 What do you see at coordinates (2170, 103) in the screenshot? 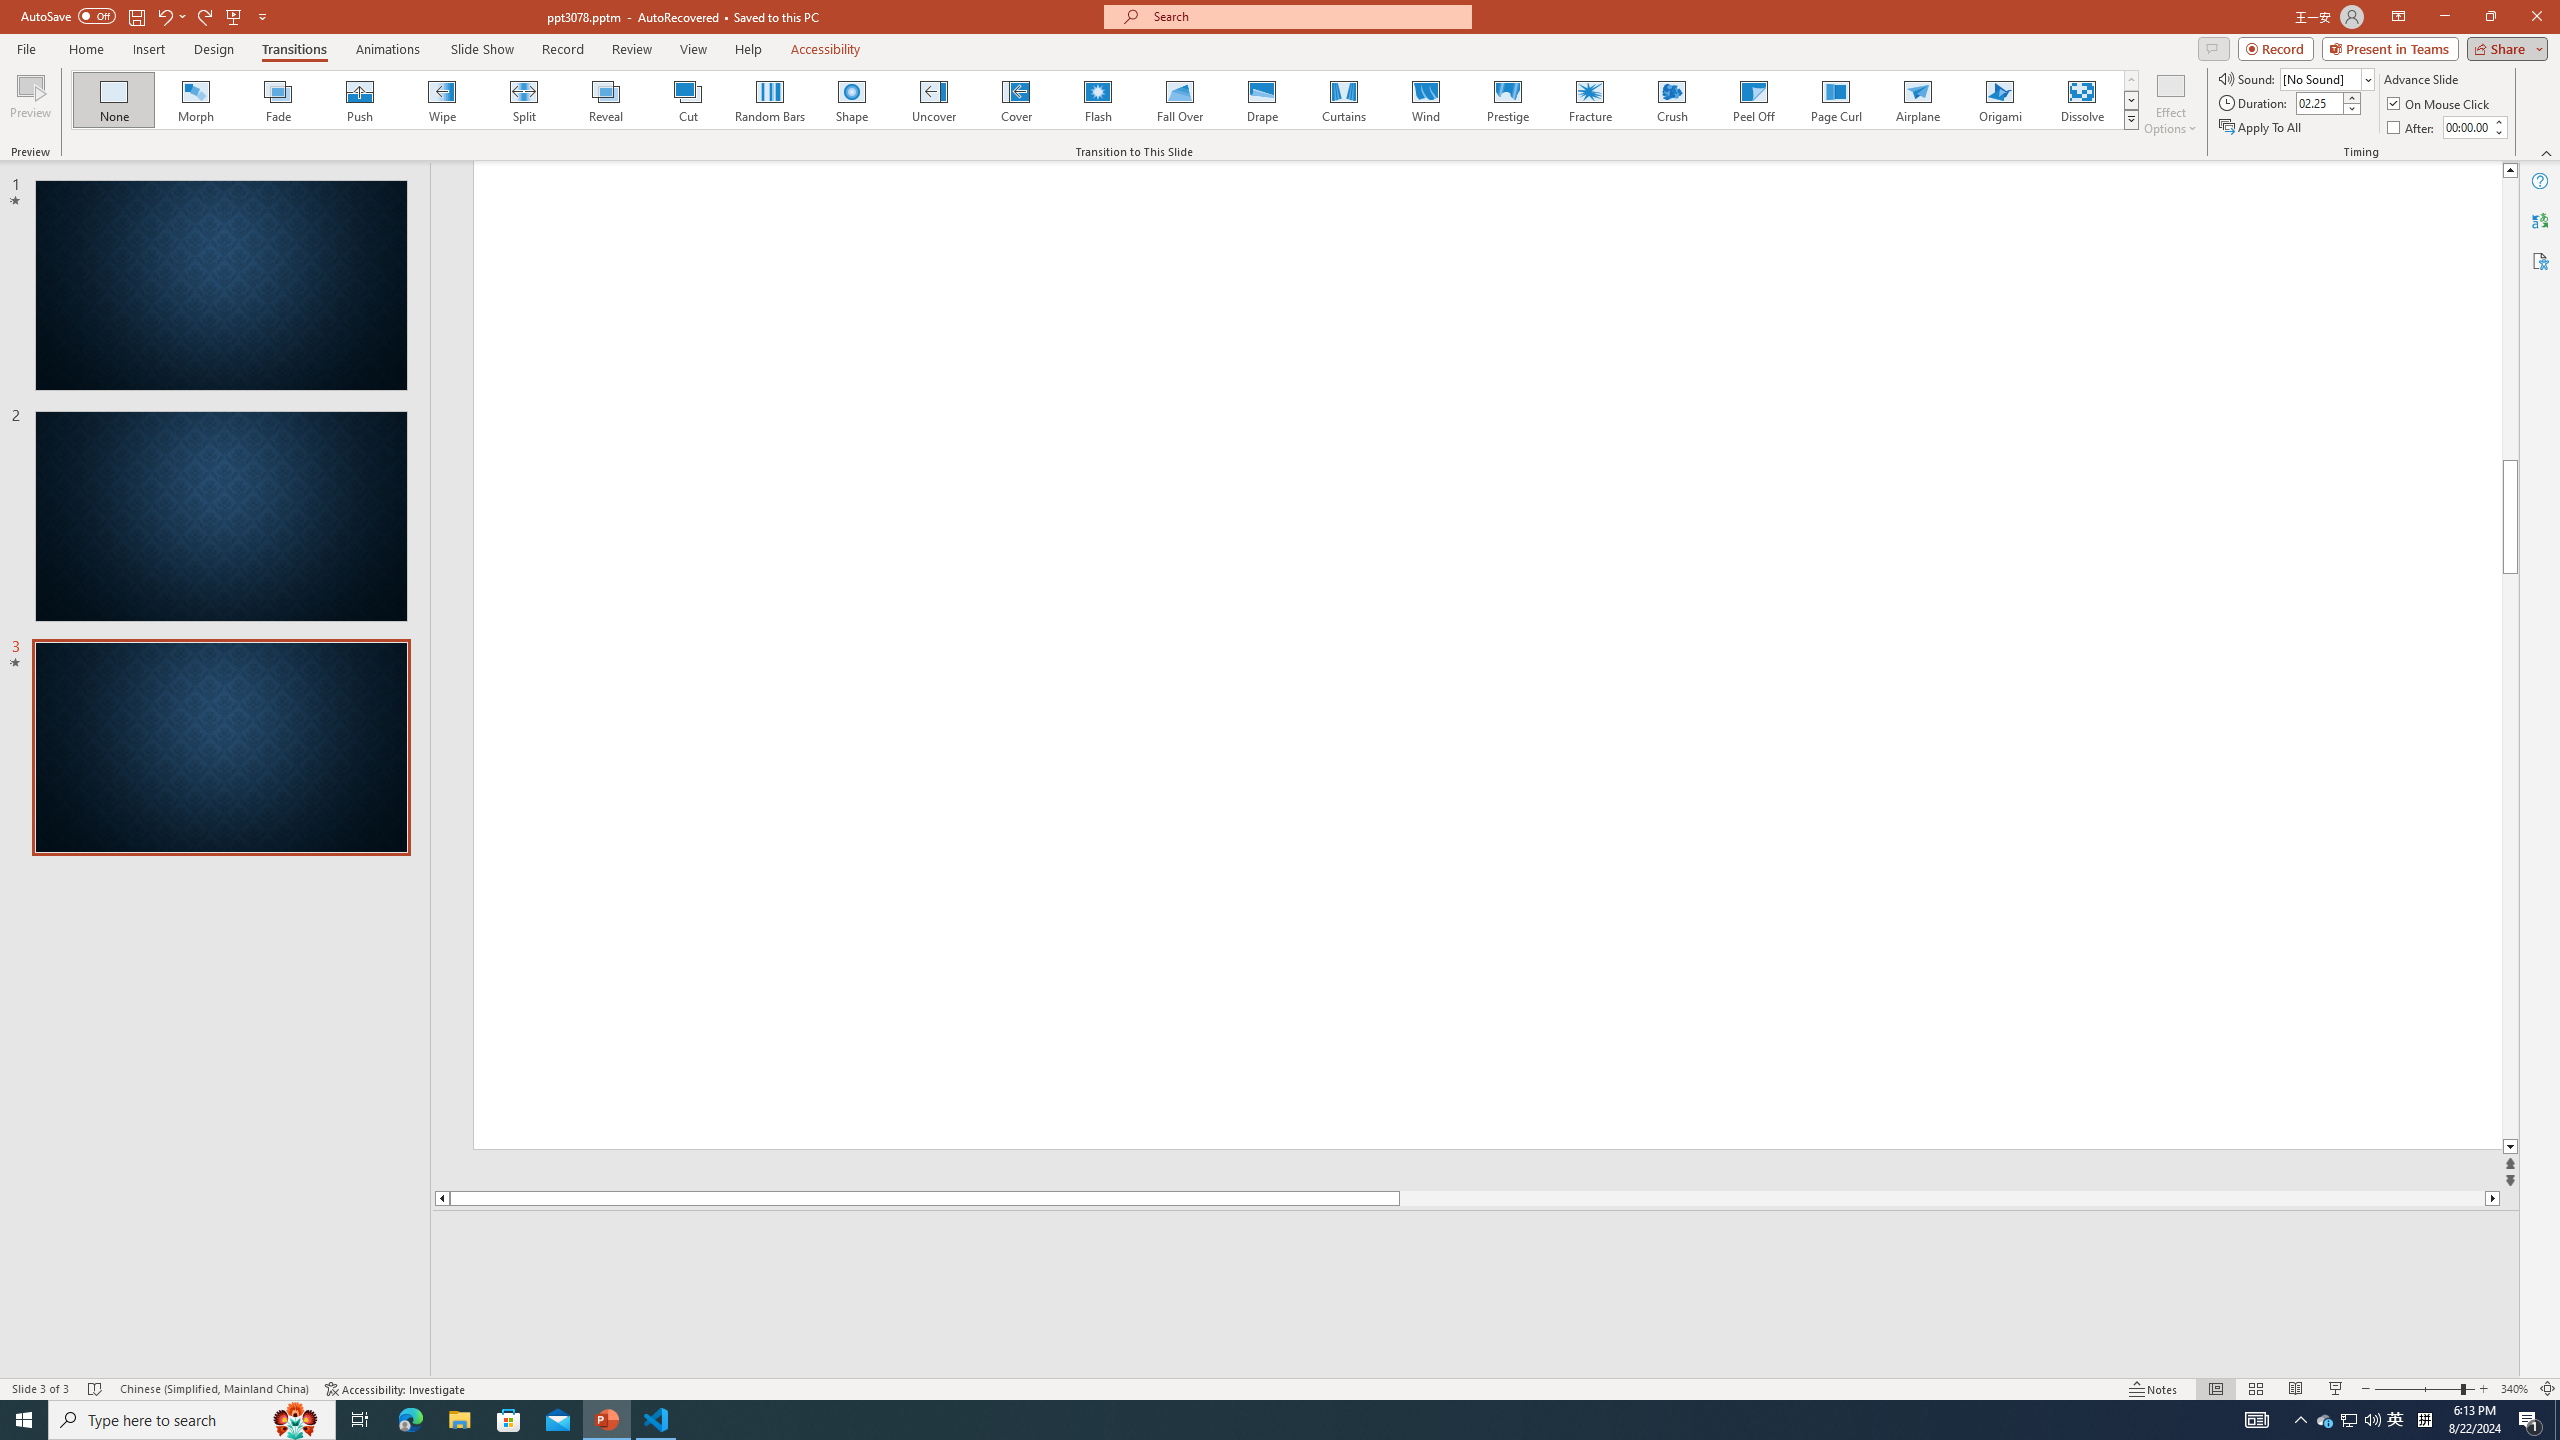
I see `Effect Options` at bounding box center [2170, 103].